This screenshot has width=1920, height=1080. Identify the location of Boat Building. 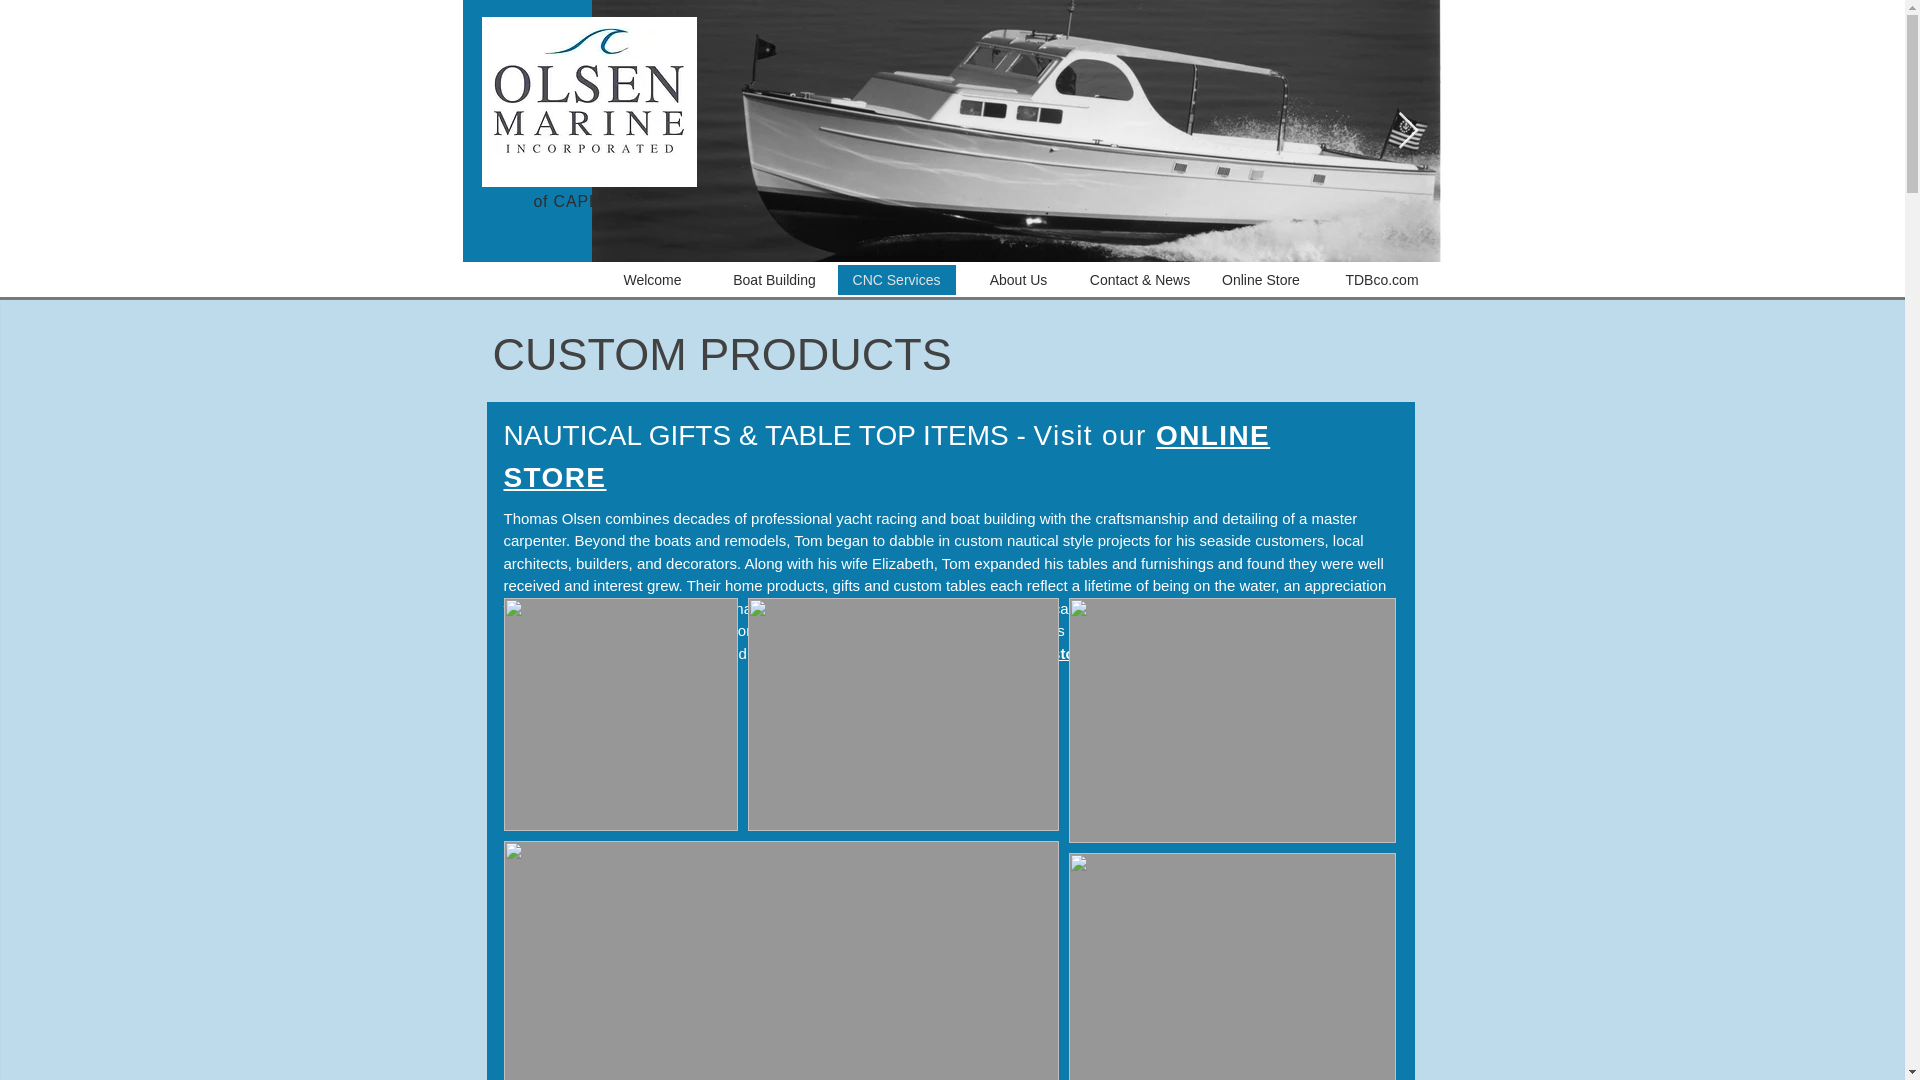
(774, 279).